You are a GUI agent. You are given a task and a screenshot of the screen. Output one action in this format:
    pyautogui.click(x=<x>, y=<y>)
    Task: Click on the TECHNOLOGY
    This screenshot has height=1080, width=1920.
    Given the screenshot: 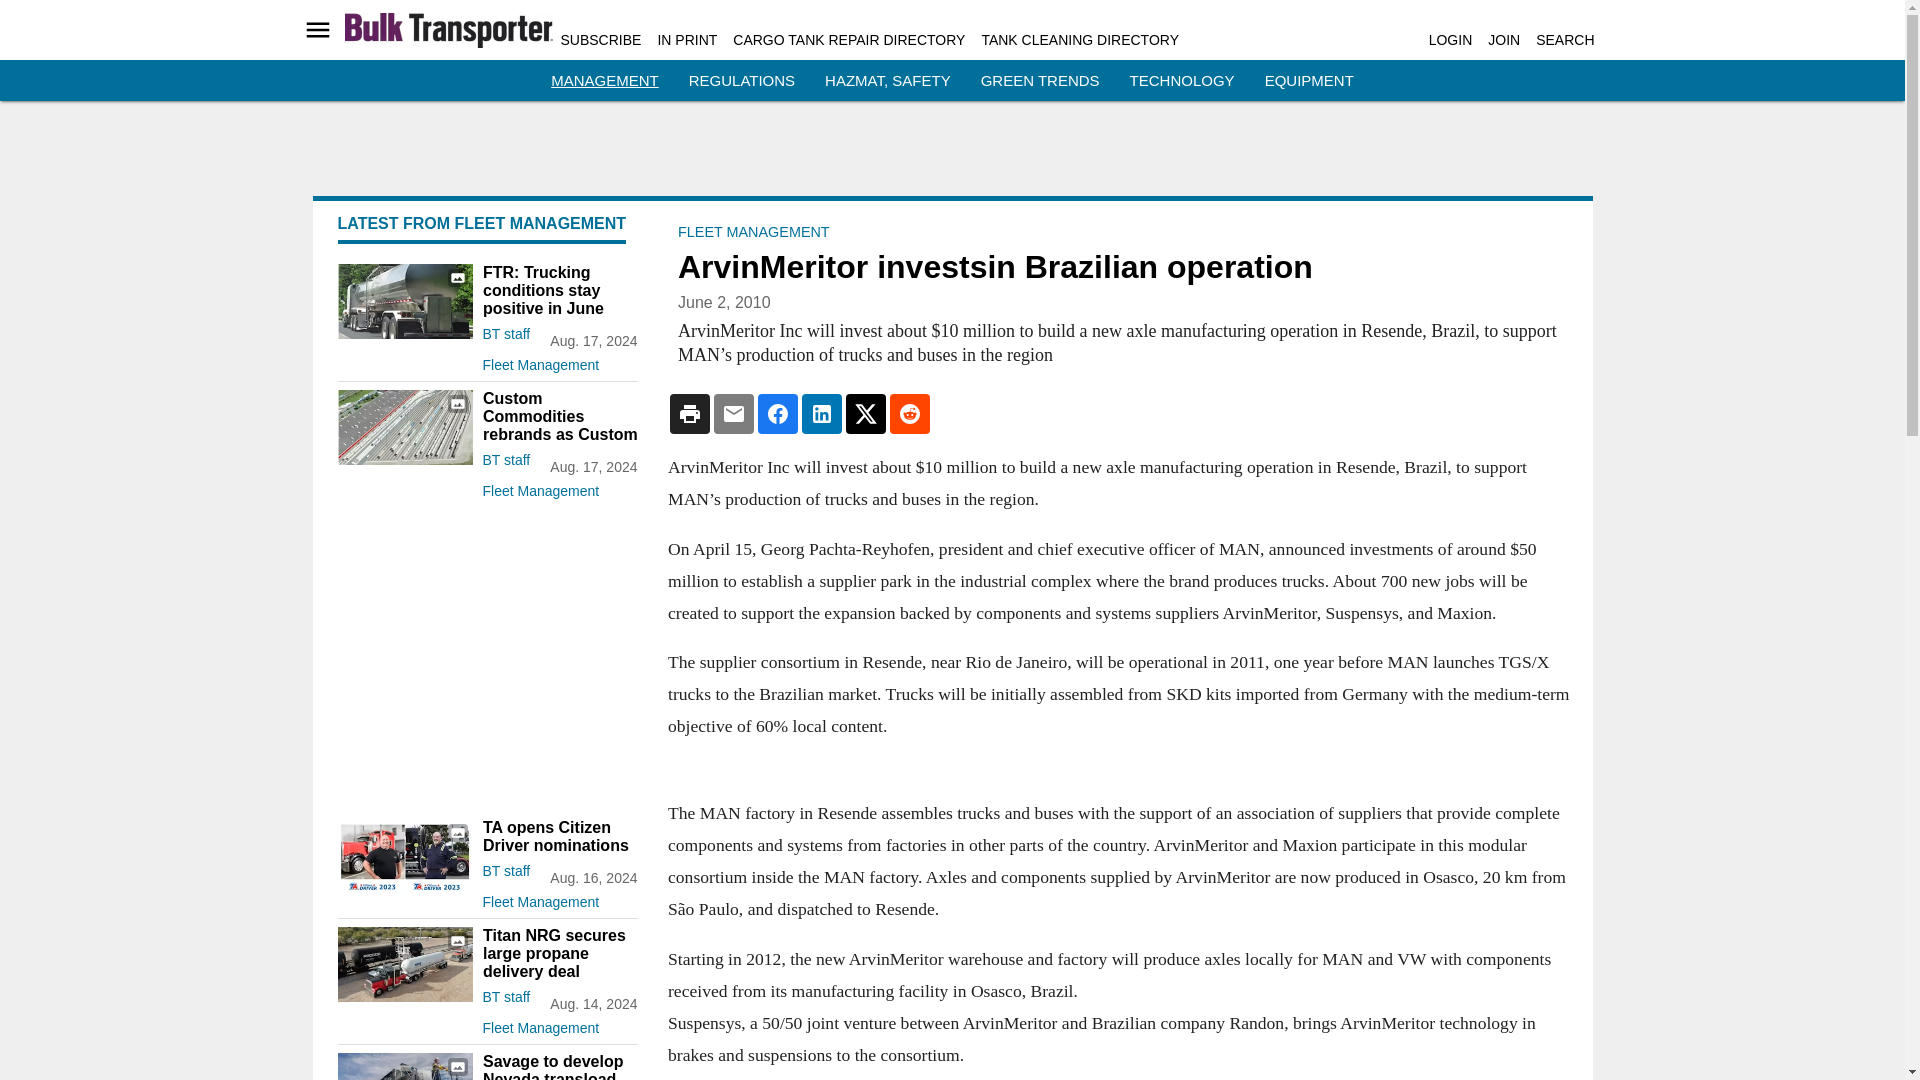 What is the action you would take?
    pyautogui.click(x=1182, y=80)
    